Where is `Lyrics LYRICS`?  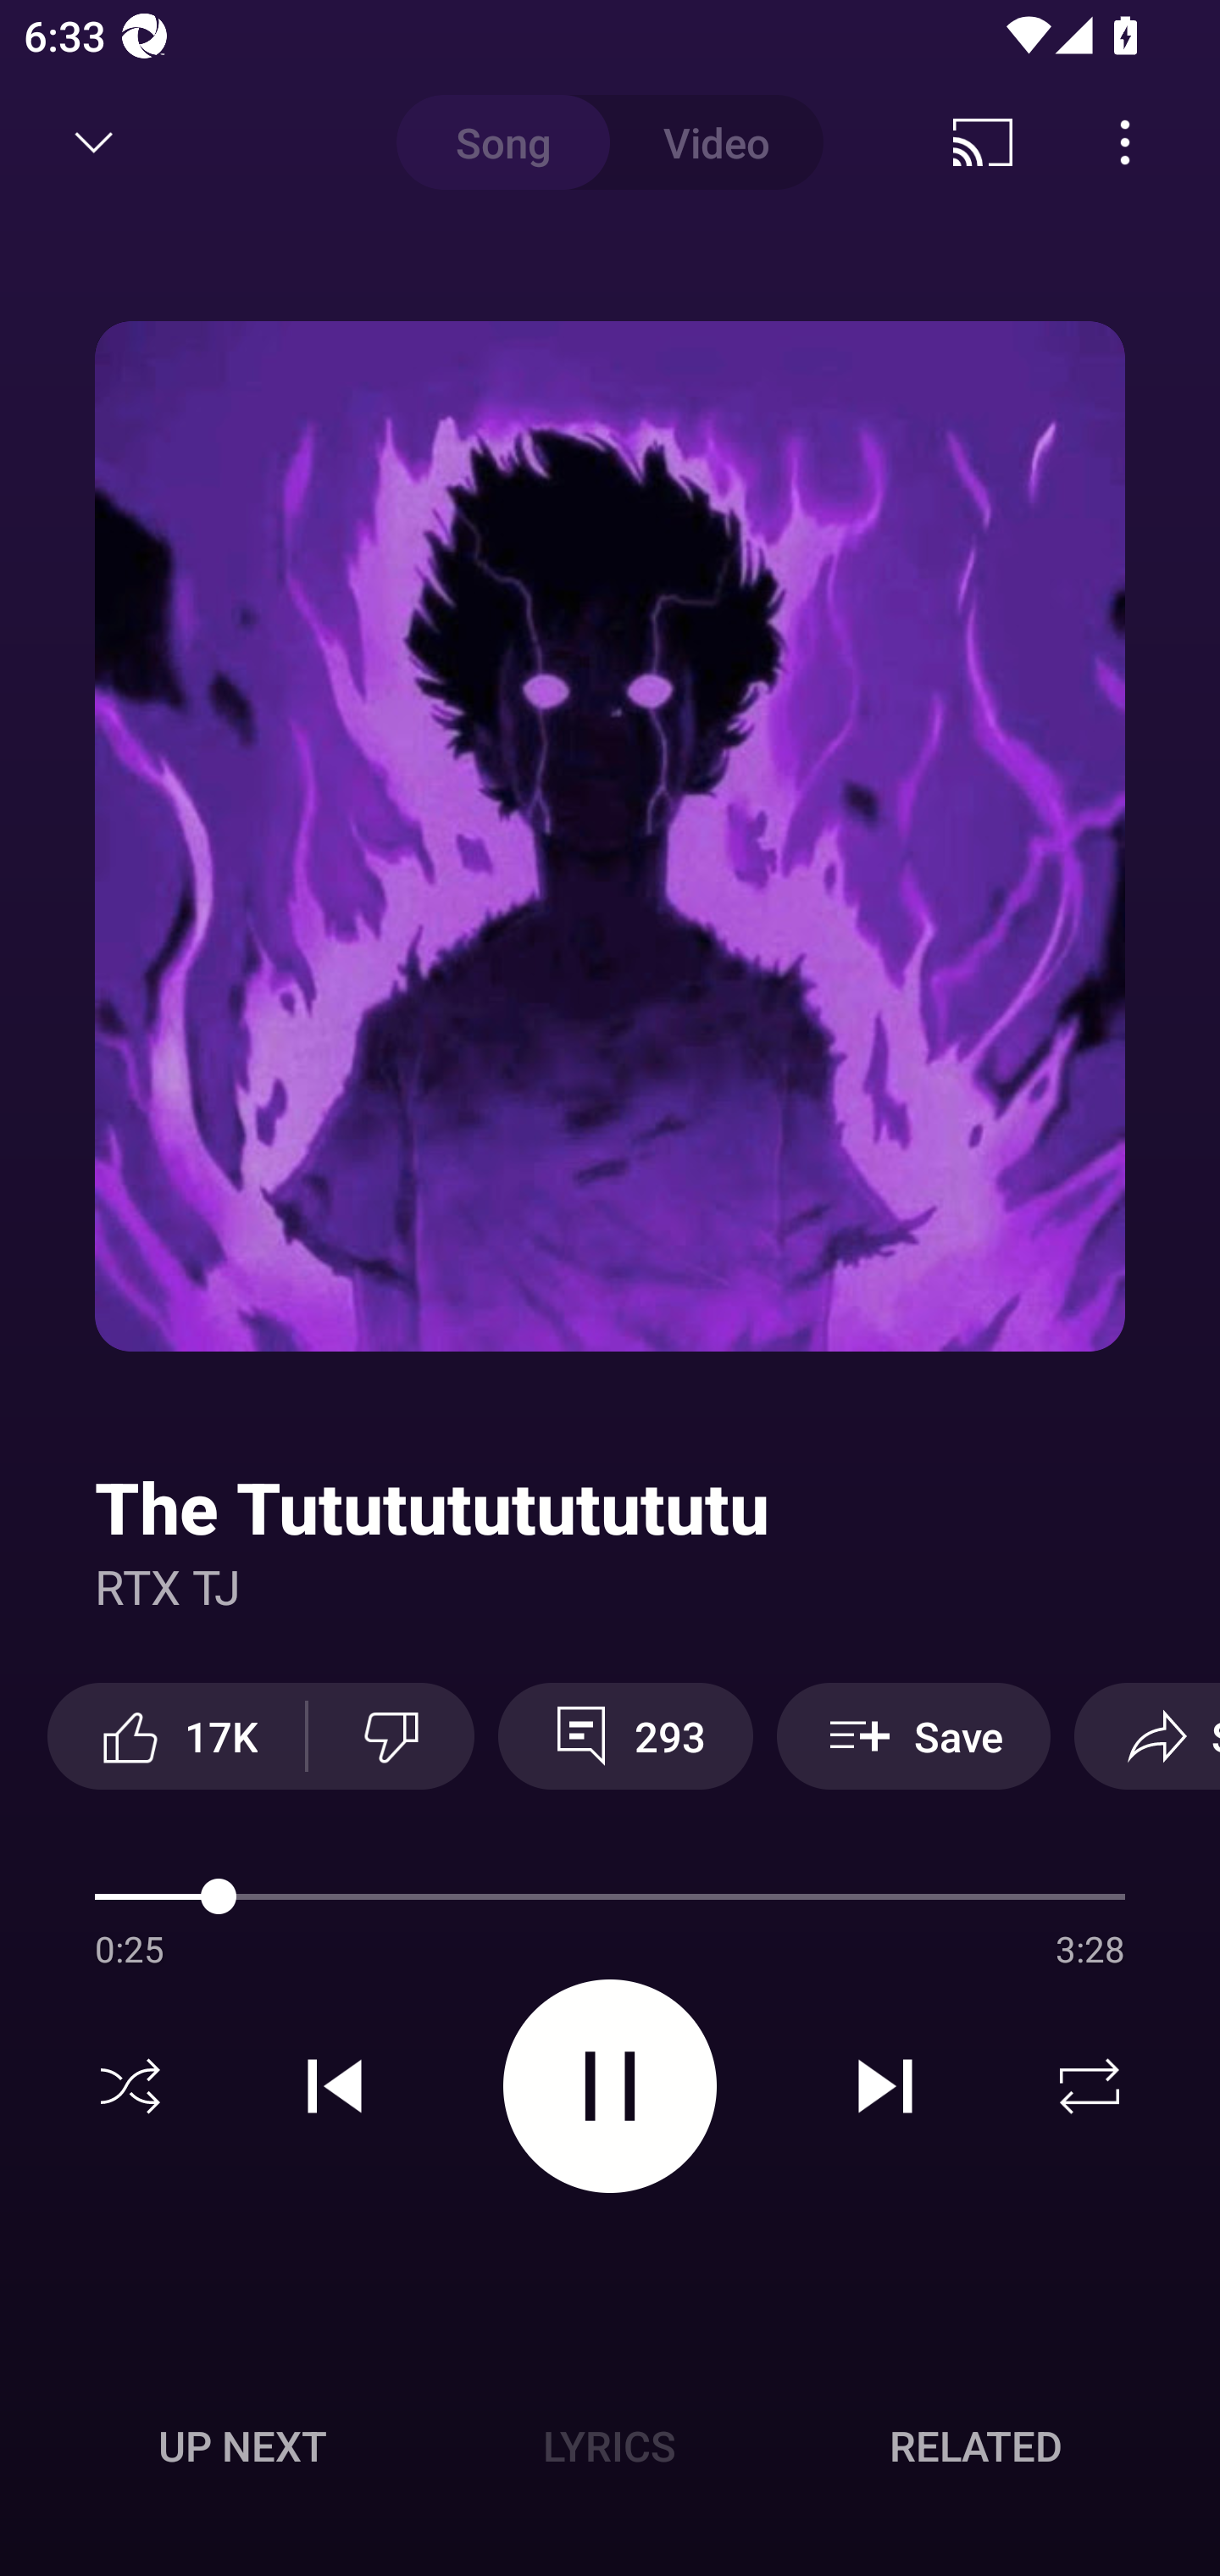
Lyrics LYRICS is located at coordinates (609, 2446).